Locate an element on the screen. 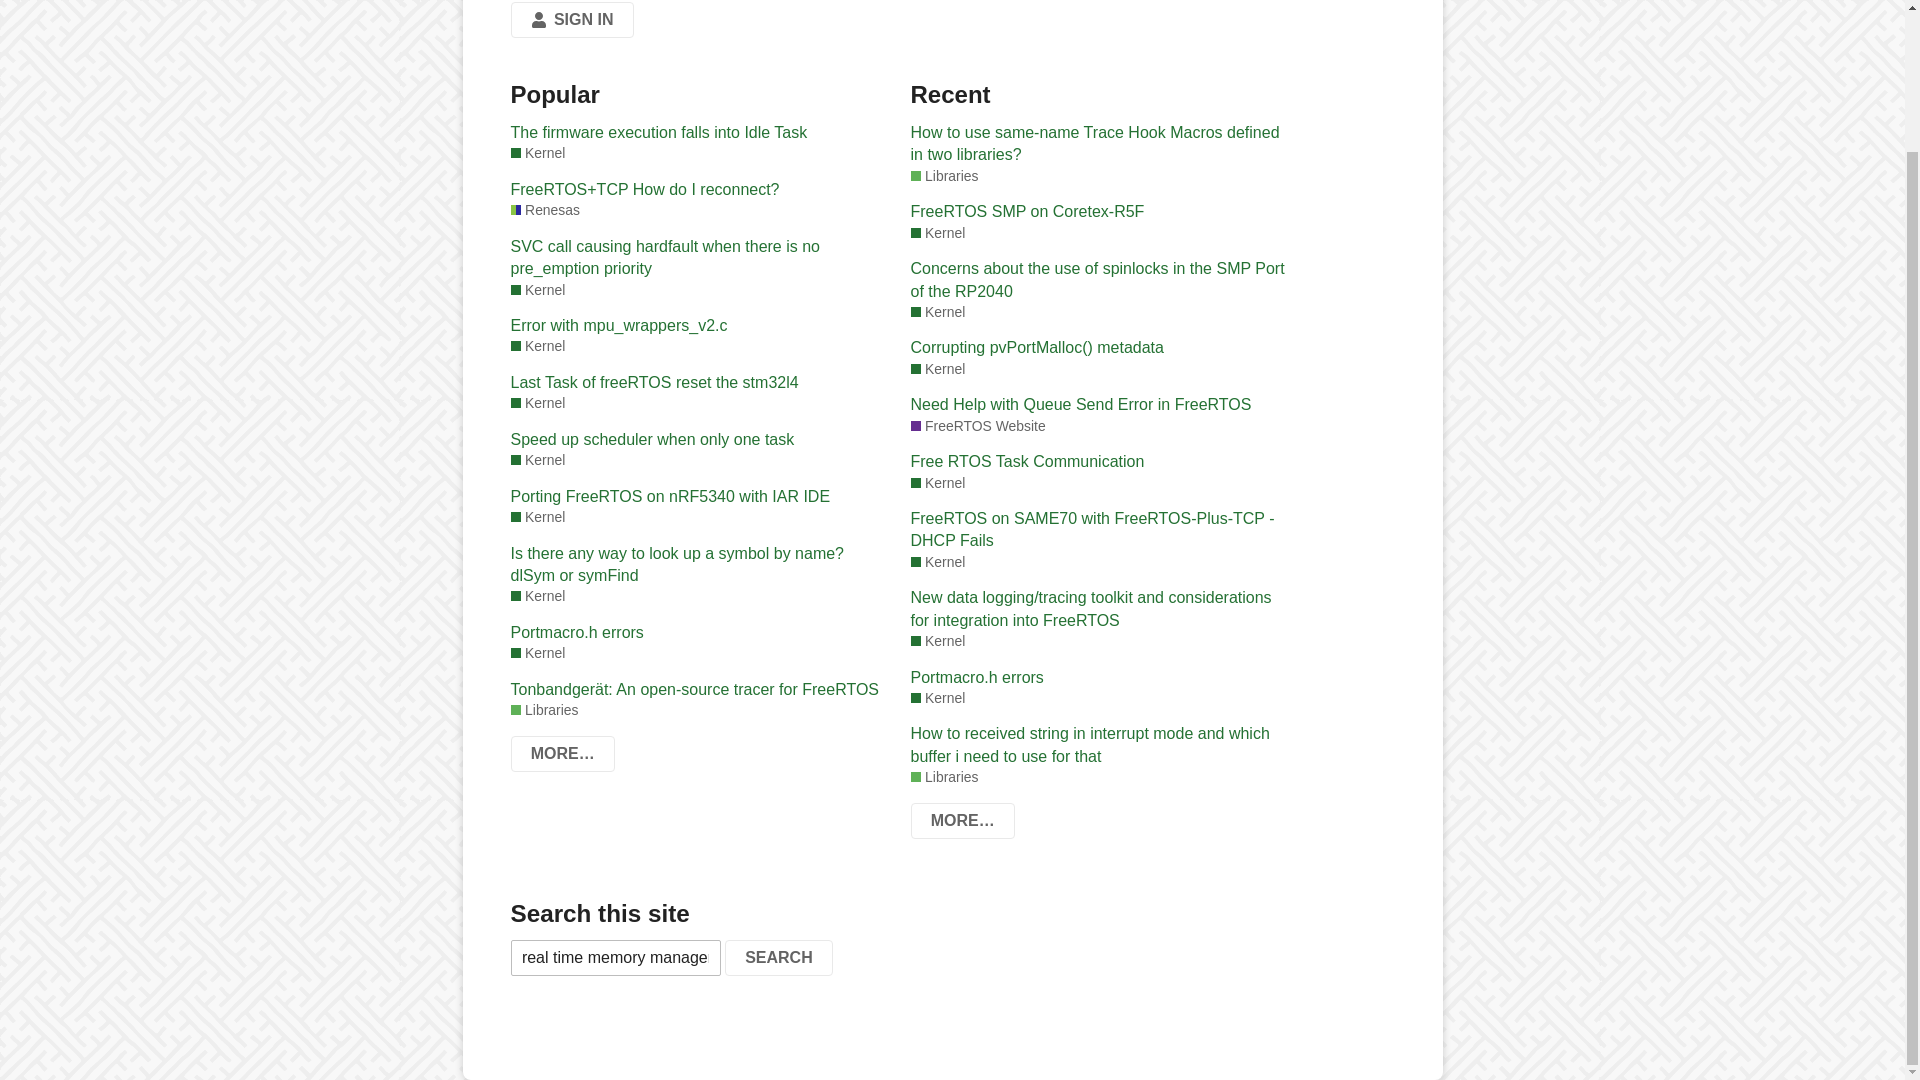  Need Help with Queue Send Error in FreeRTOS is located at coordinates (1100, 404).